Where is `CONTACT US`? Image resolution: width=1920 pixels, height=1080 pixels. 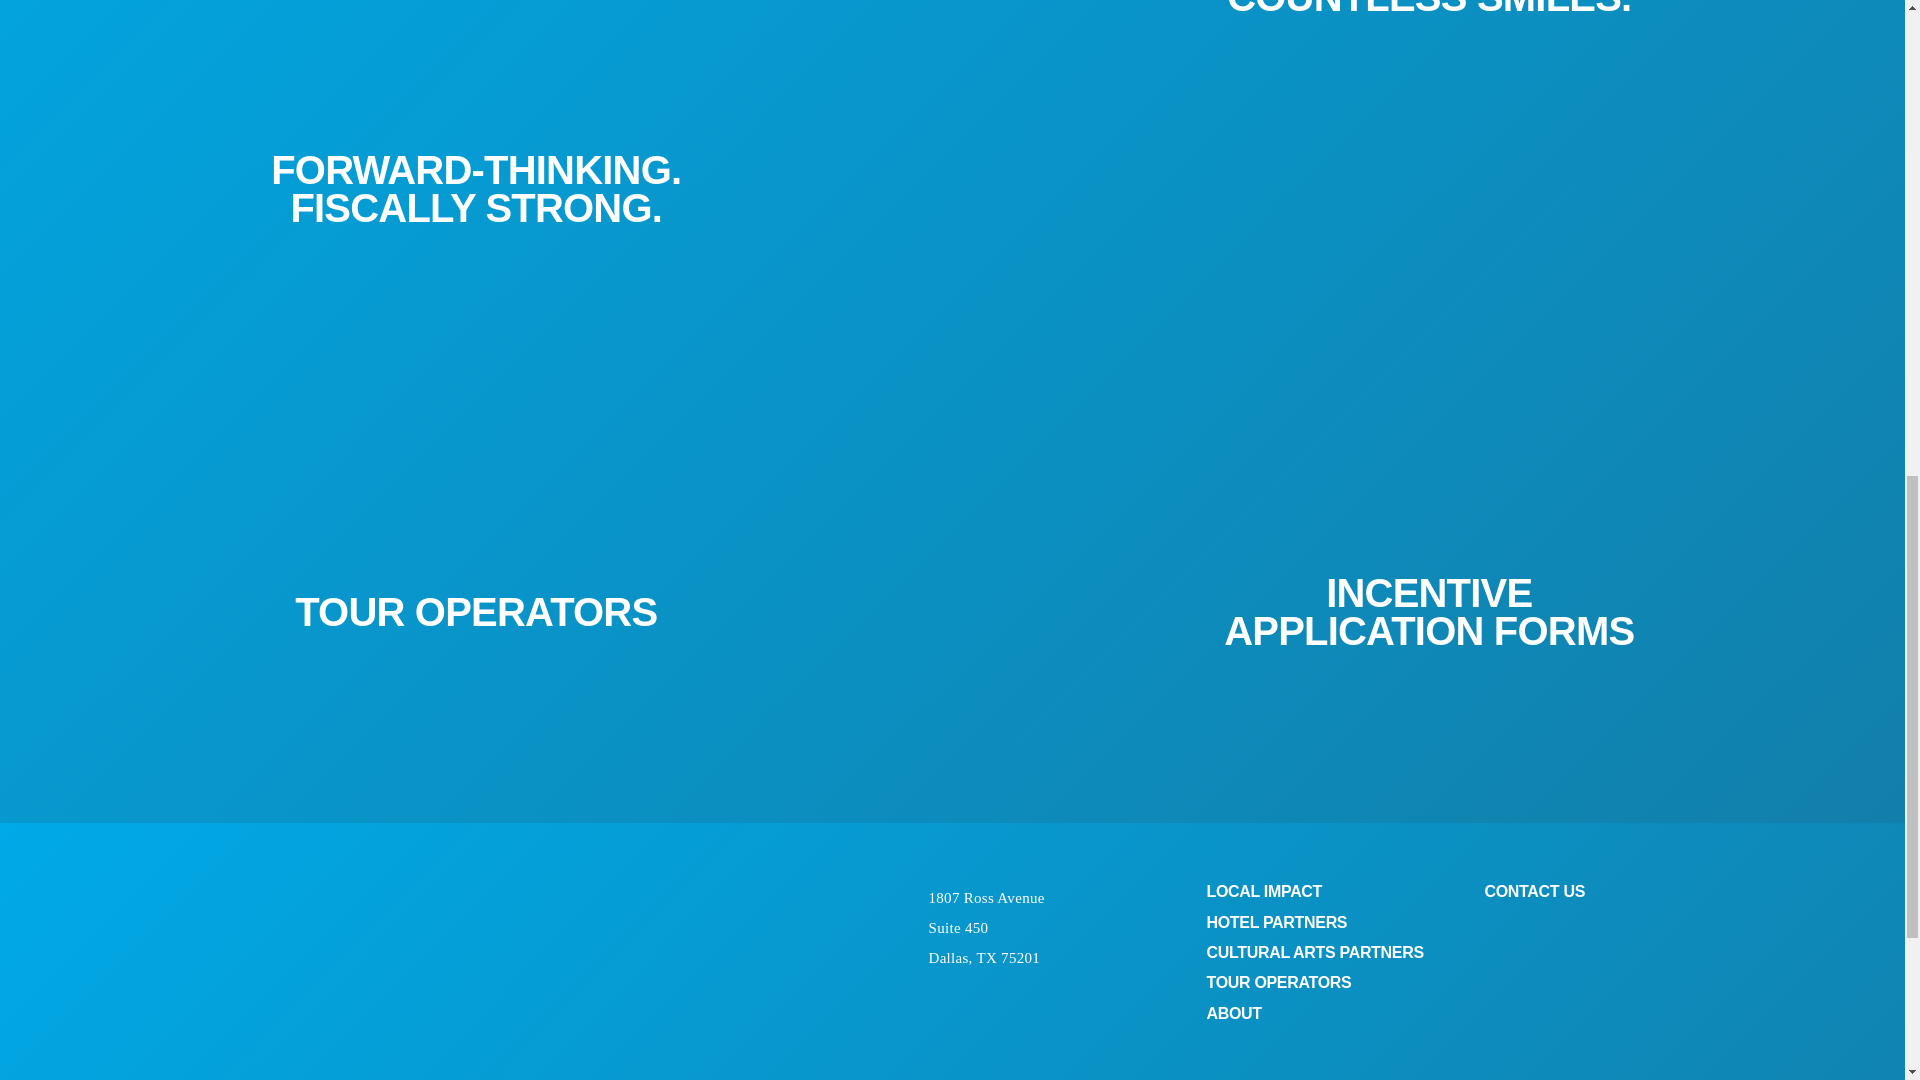
CONTACT US is located at coordinates (1534, 891).